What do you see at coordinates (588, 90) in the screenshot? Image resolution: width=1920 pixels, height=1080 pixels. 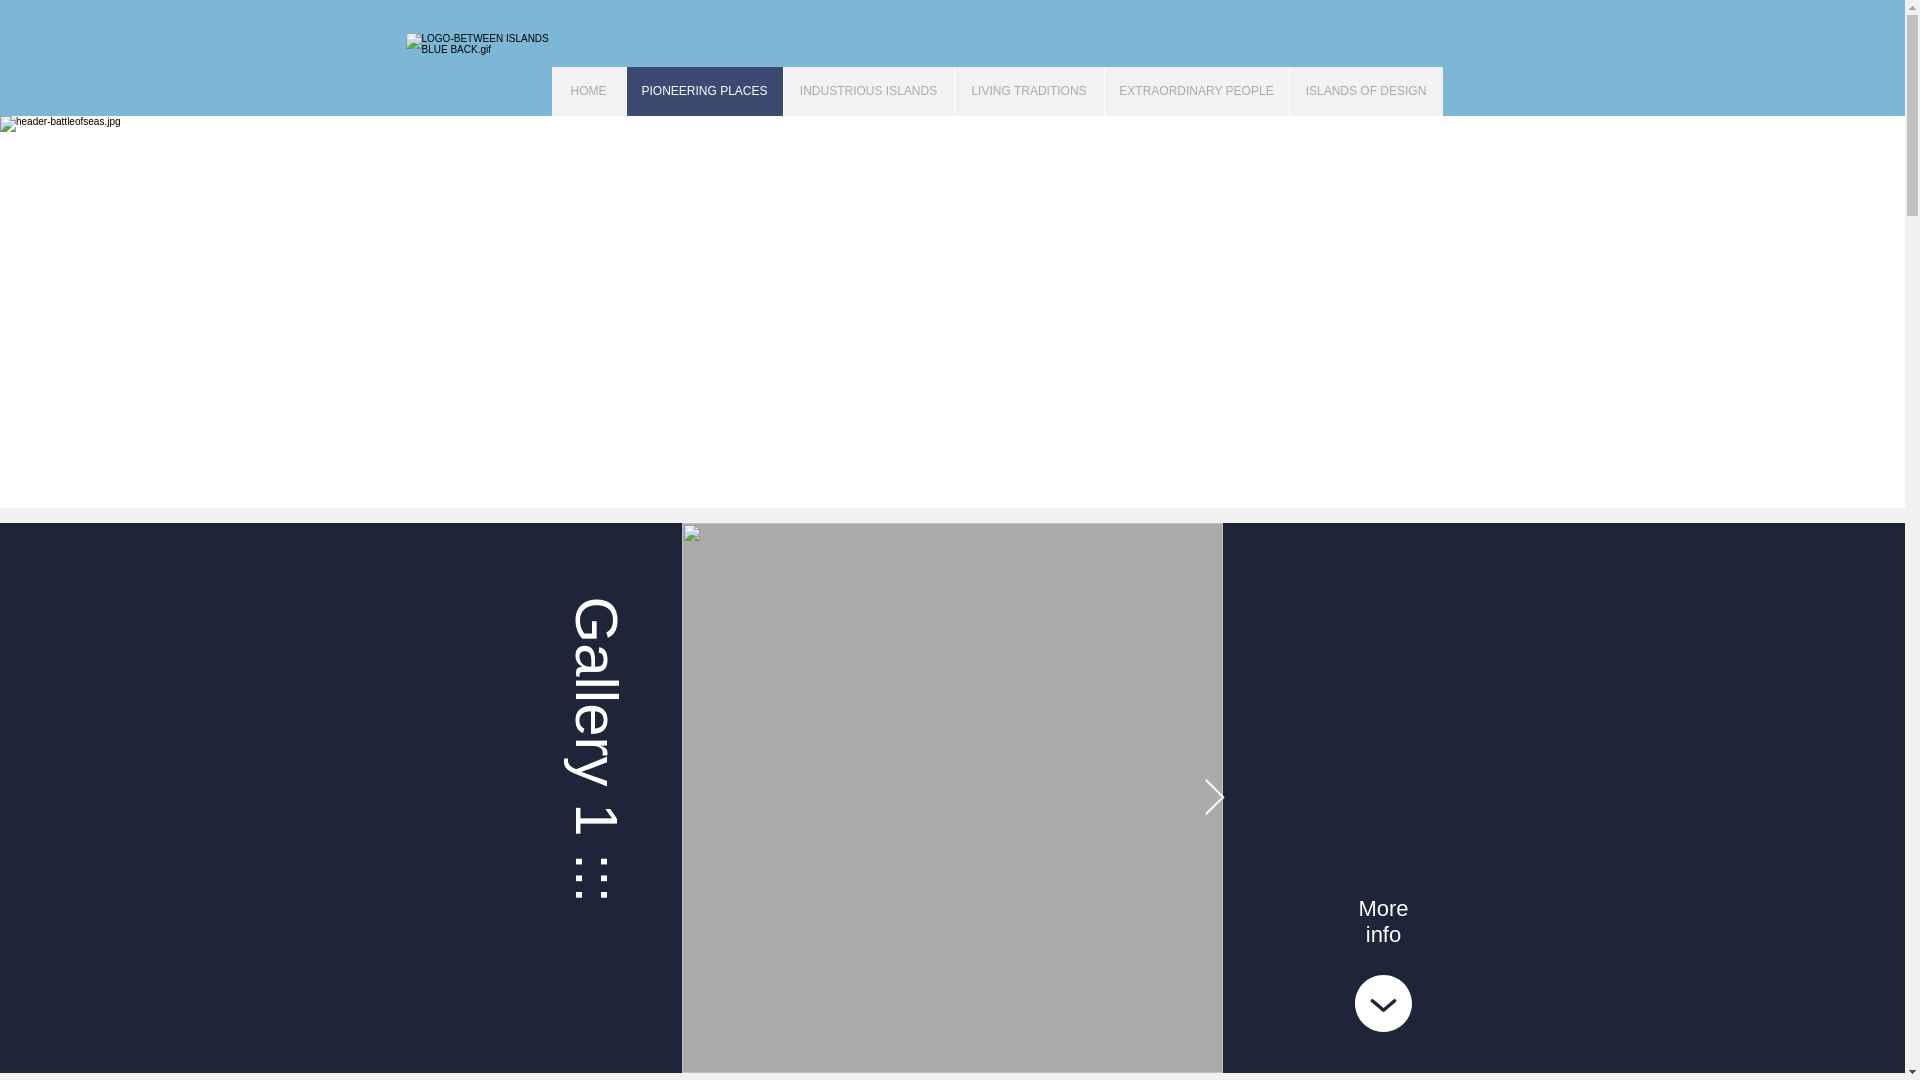 I see `HOME` at bounding box center [588, 90].